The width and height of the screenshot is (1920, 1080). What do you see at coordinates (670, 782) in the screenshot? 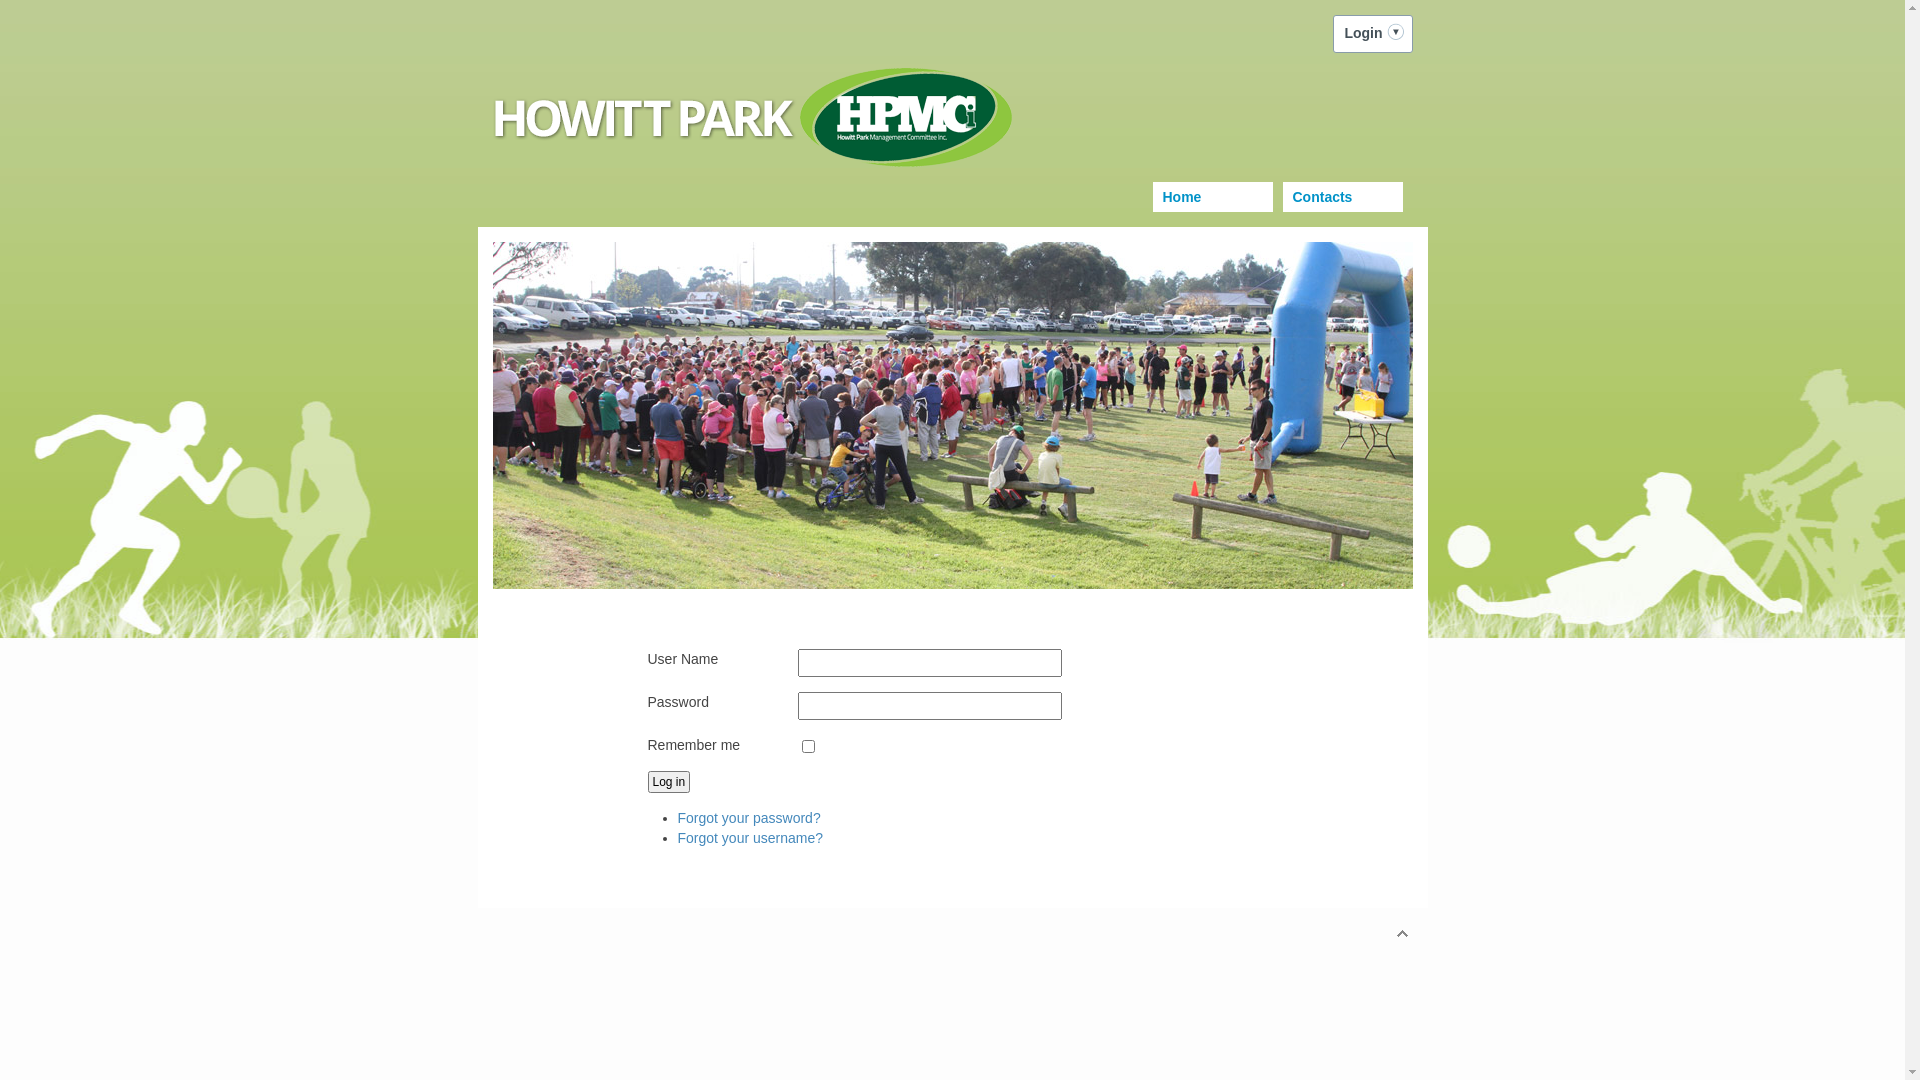
I see `Log in` at bounding box center [670, 782].